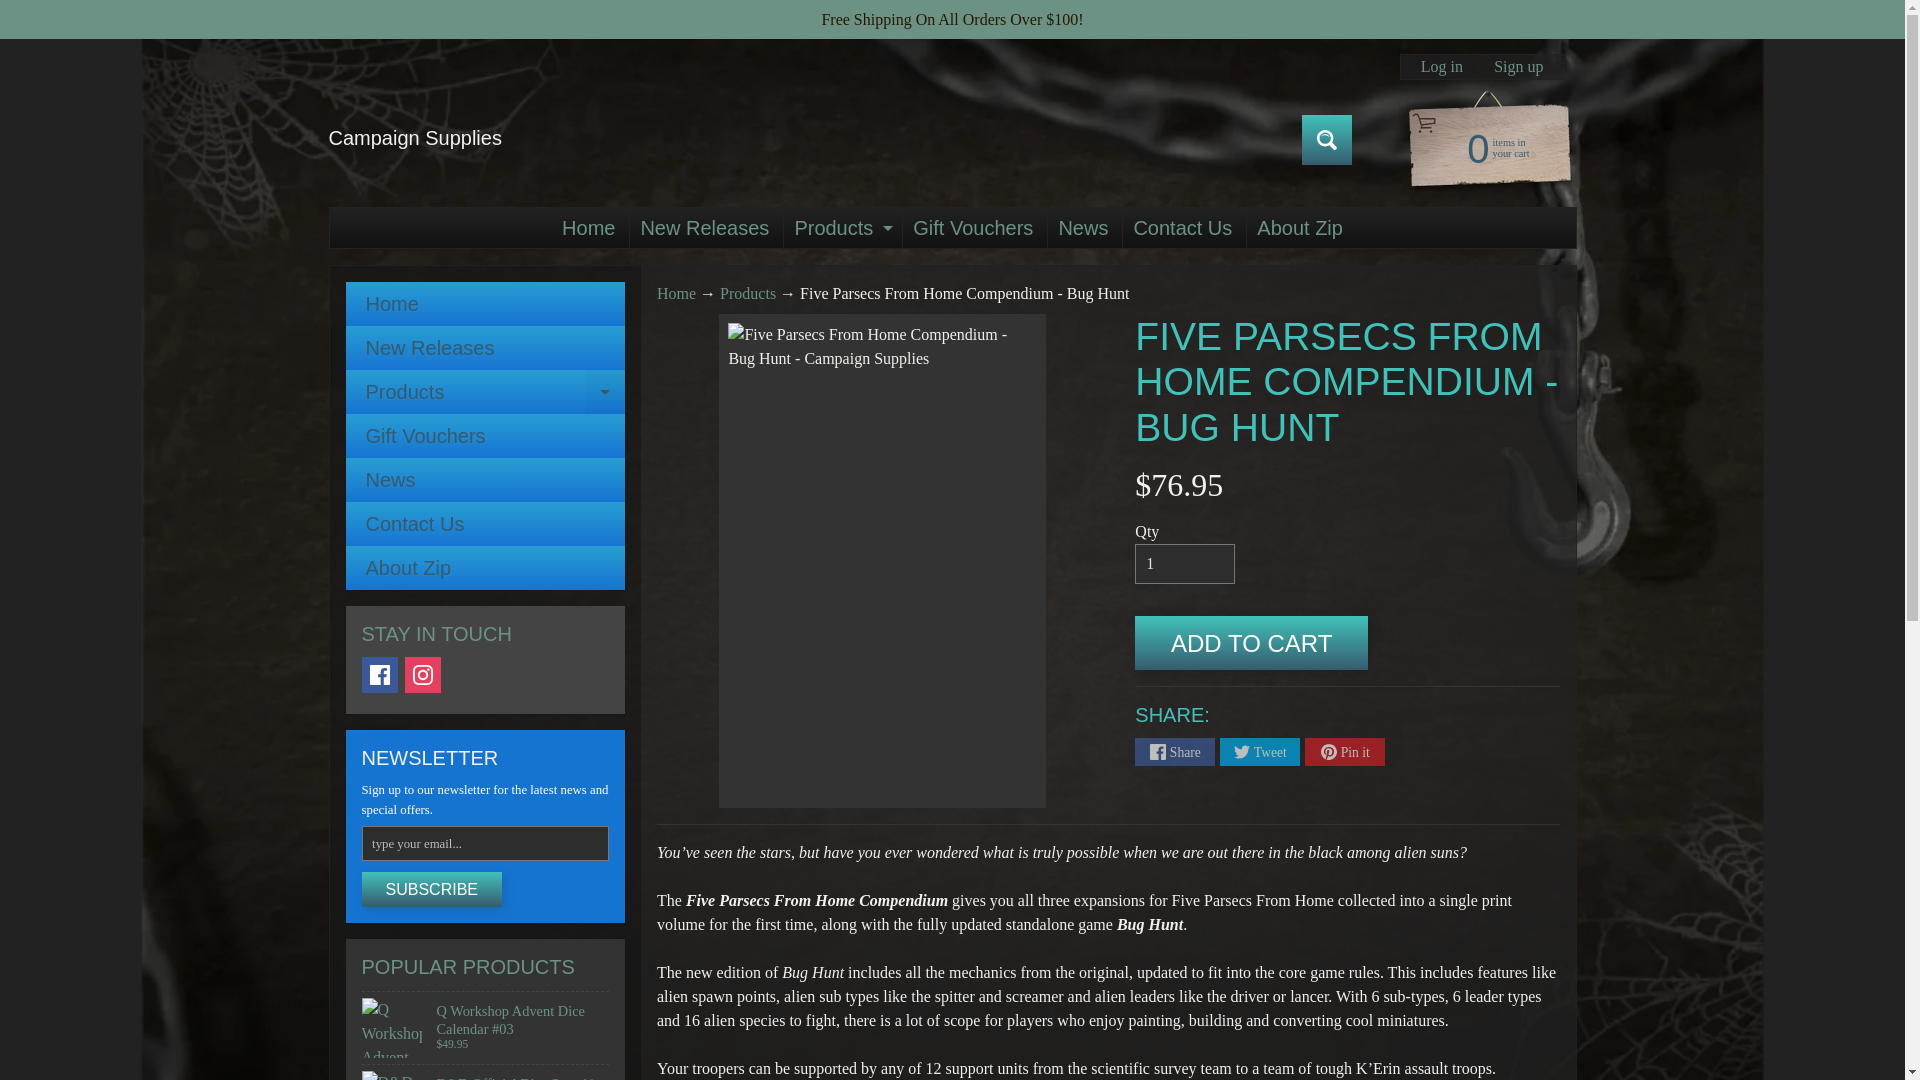 The height and width of the screenshot is (1080, 1920). What do you see at coordinates (1300, 228) in the screenshot?
I see `Home` at bounding box center [1300, 228].